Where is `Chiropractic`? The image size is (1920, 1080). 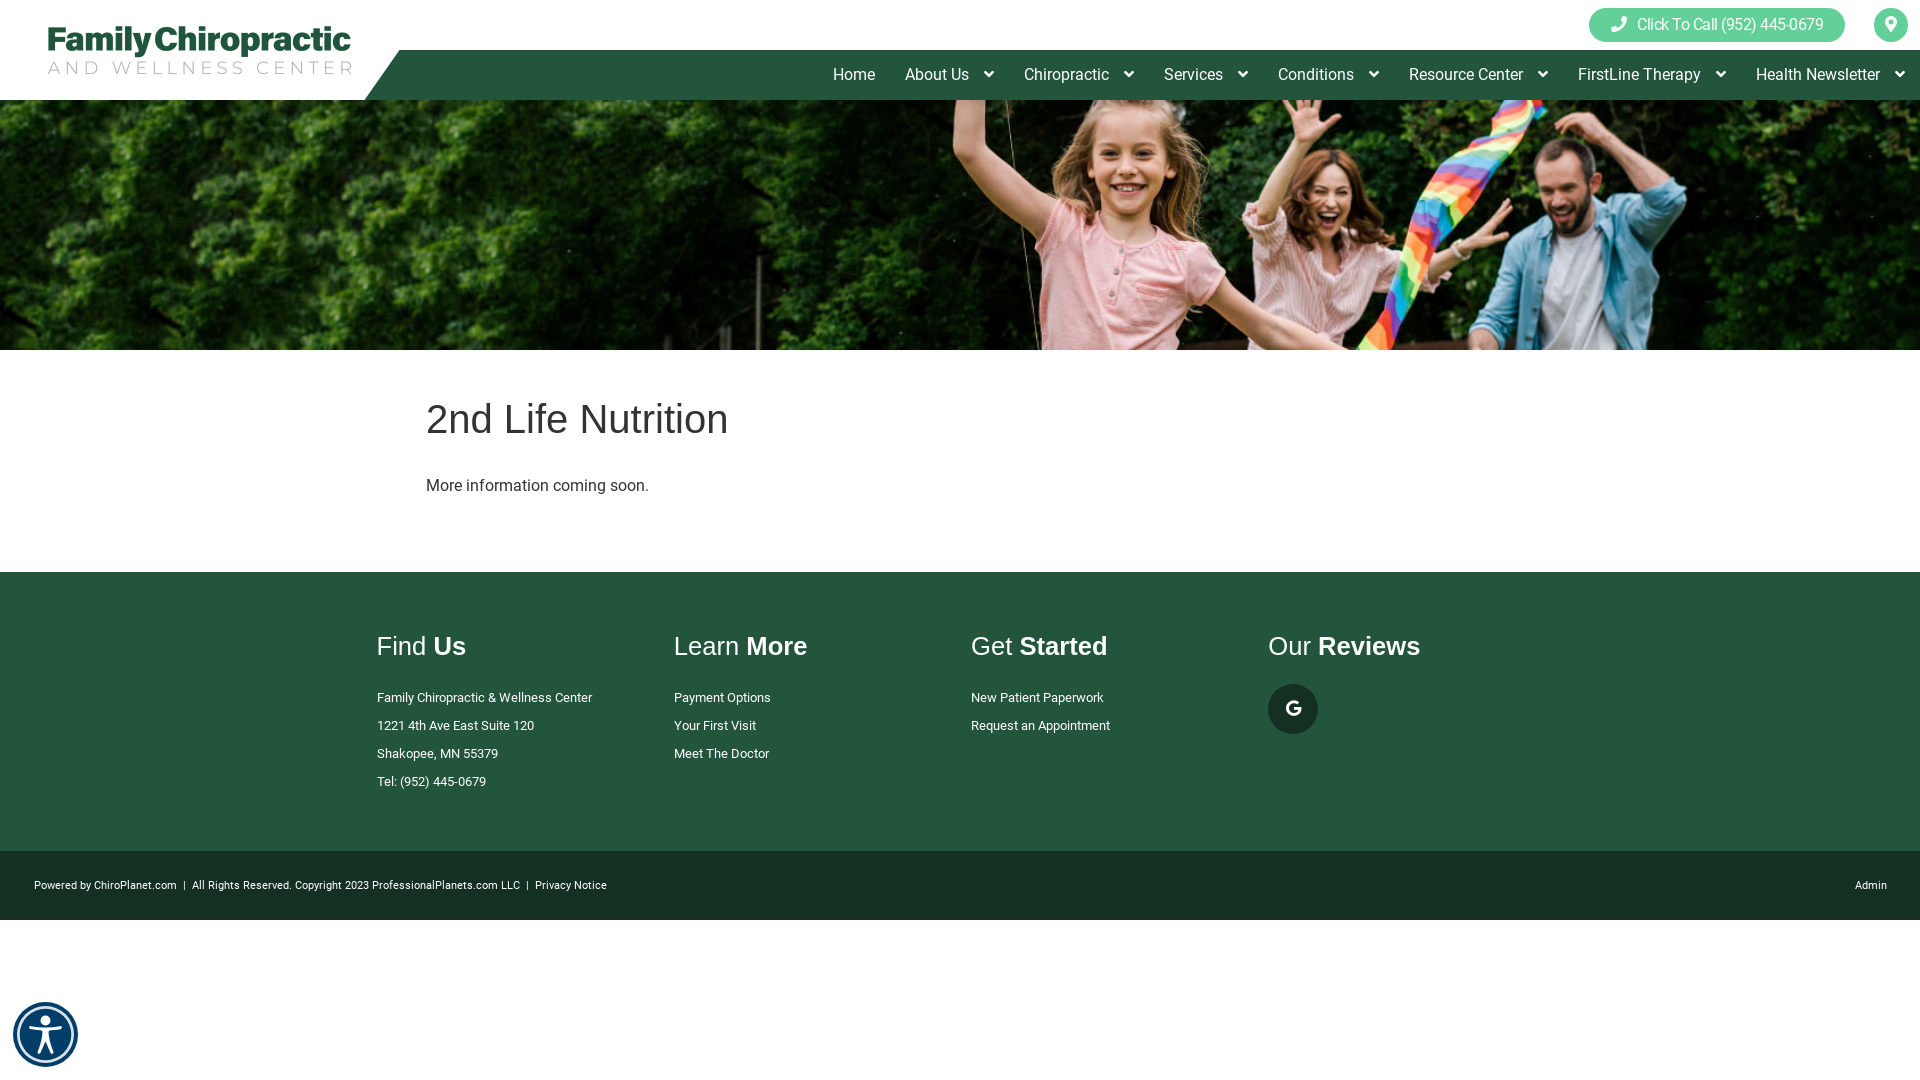
Chiropractic is located at coordinates (1079, 75).